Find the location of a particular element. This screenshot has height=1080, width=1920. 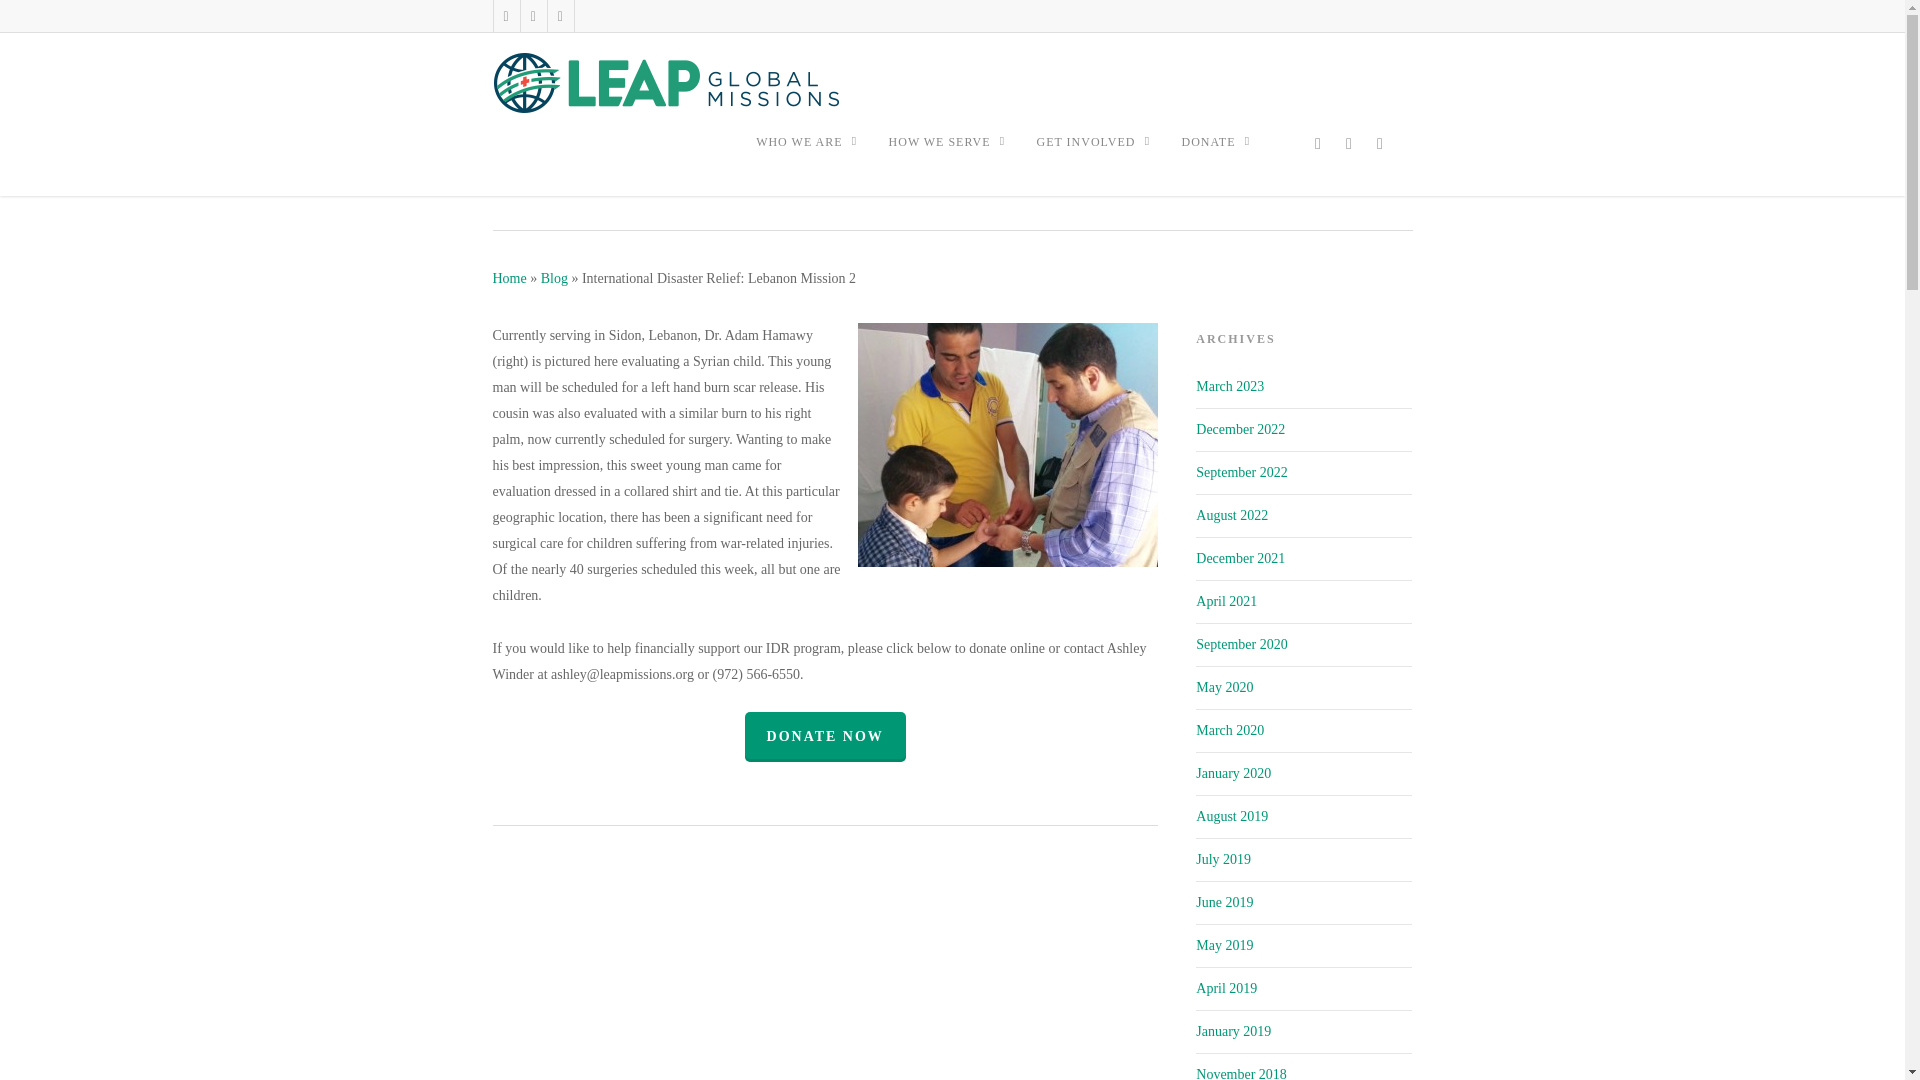

Volunteers is located at coordinates (1034, 187).